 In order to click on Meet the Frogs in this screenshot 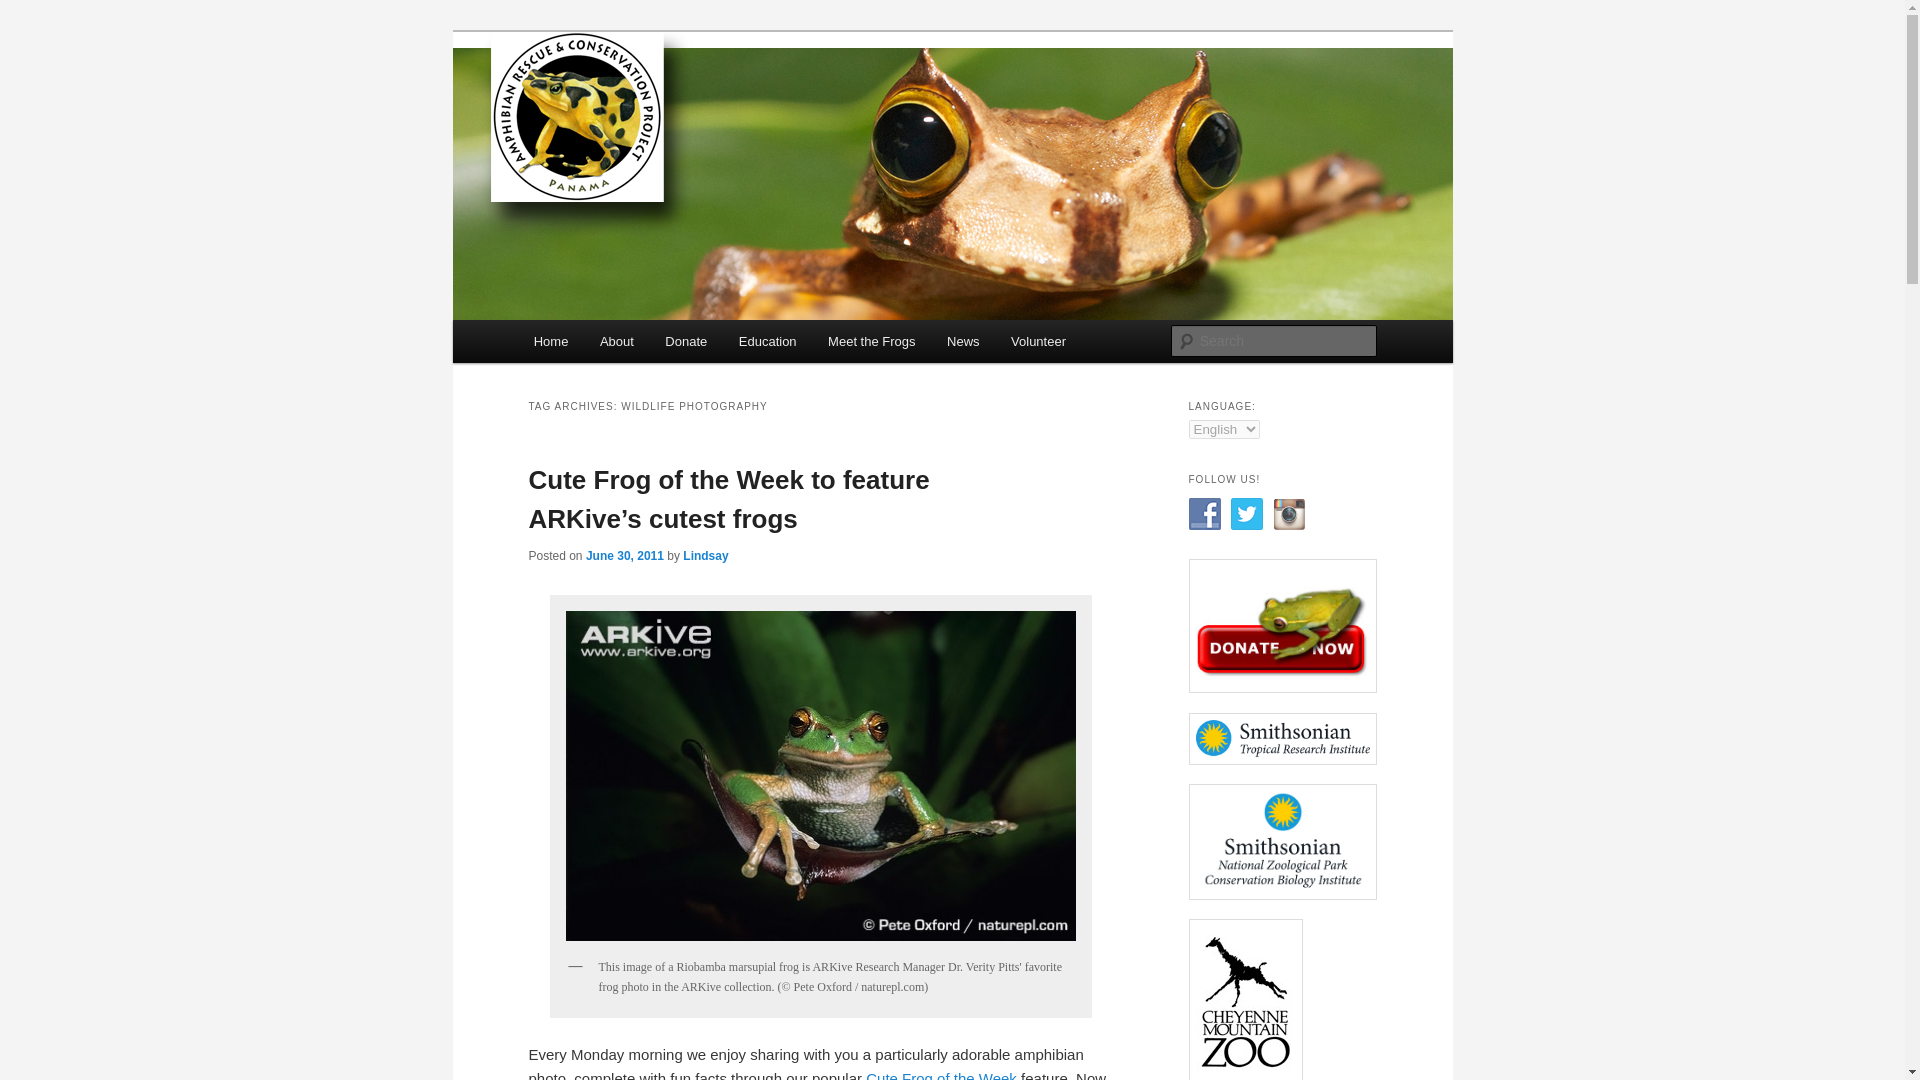, I will do `click(872, 340)`.